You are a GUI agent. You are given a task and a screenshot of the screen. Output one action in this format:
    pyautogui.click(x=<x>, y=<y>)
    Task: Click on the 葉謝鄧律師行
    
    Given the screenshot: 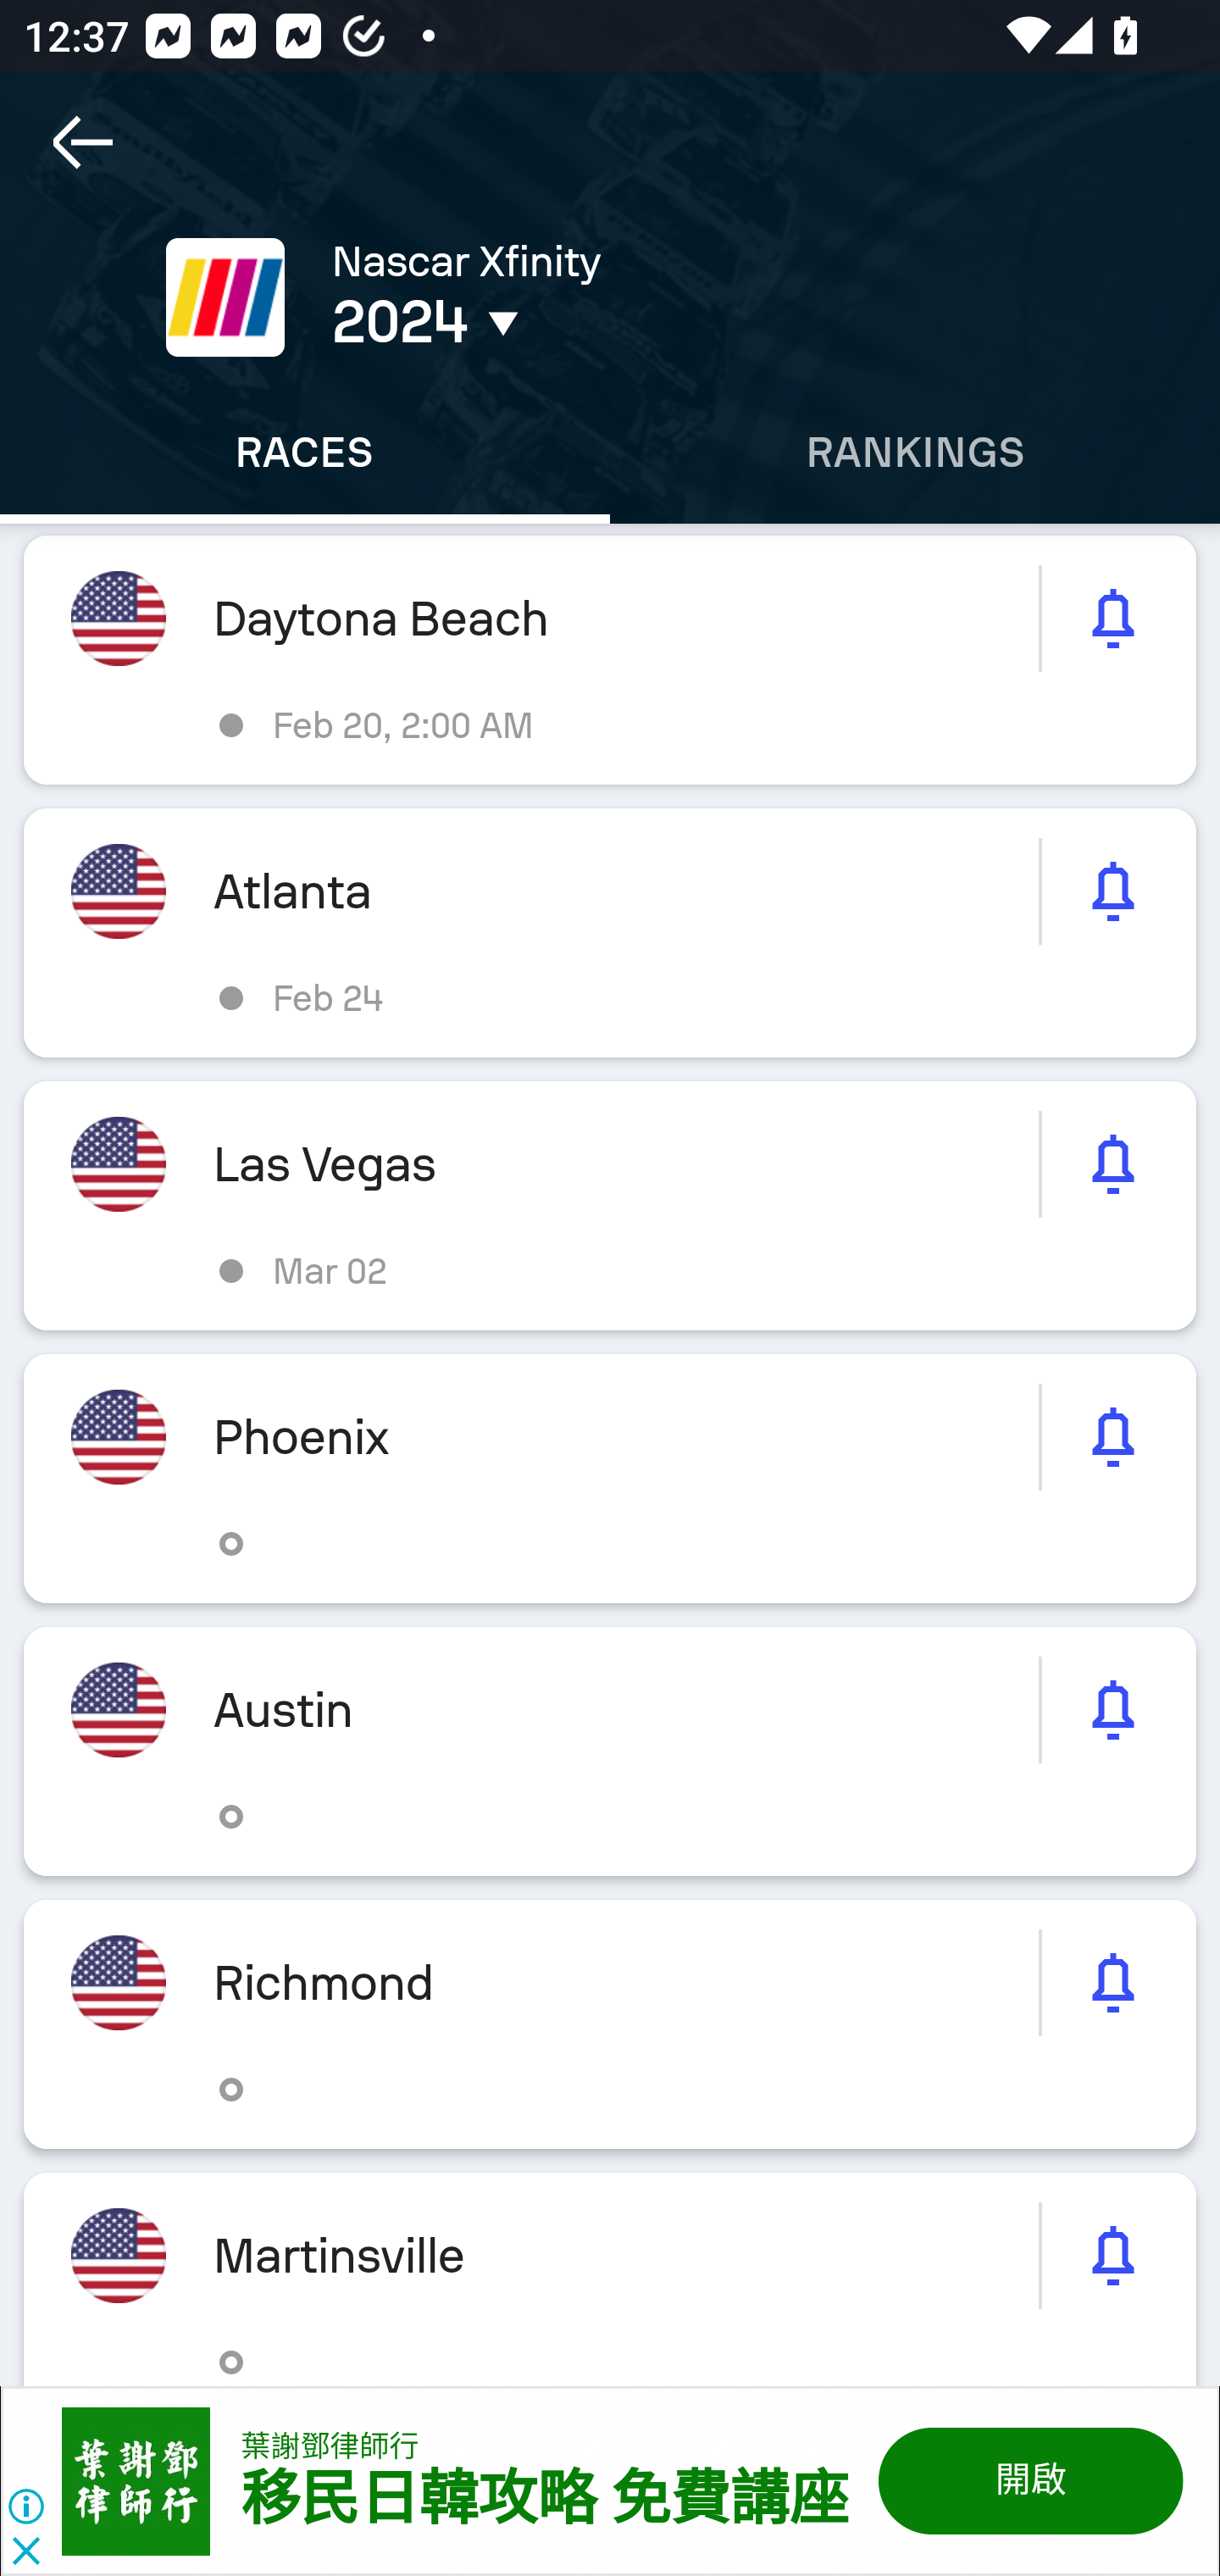 What is the action you would take?
    pyautogui.click(x=330, y=2446)
    